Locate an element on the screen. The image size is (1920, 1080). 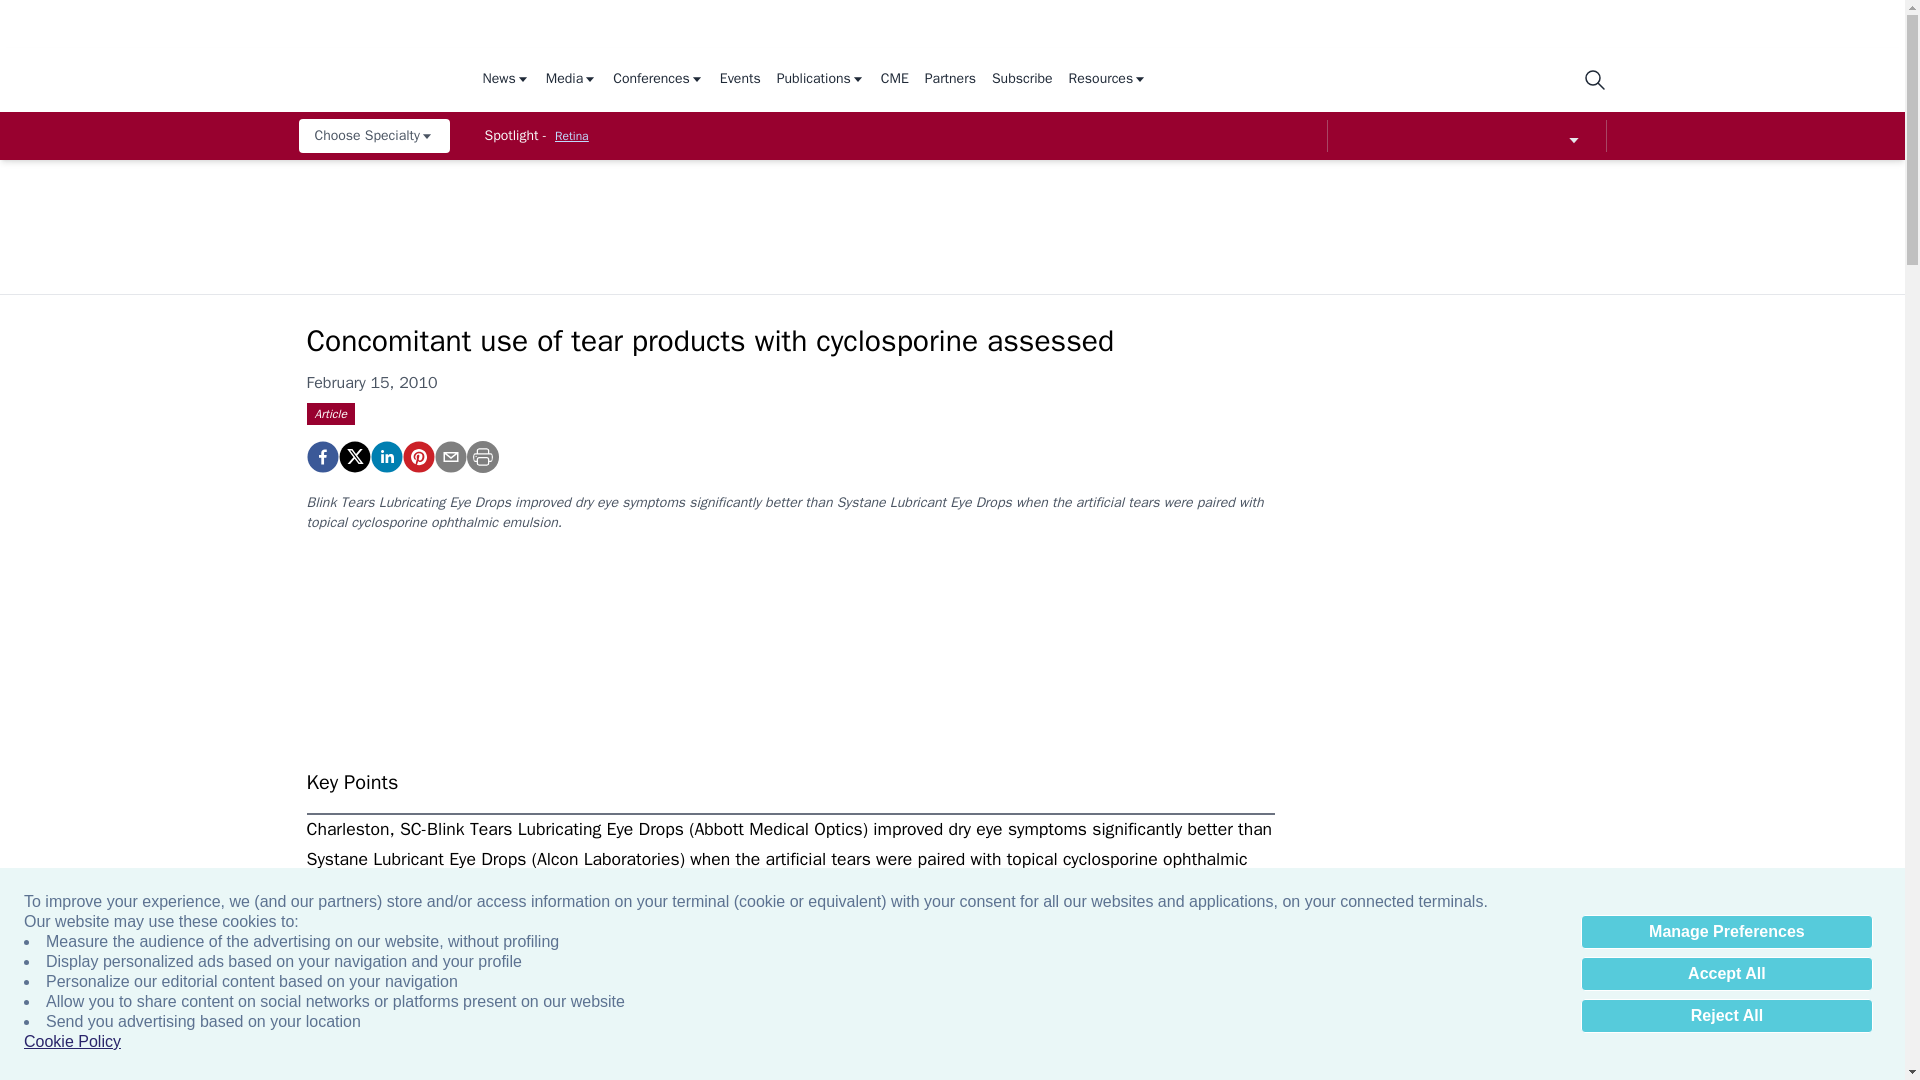
Reject All is located at coordinates (1726, 1016).